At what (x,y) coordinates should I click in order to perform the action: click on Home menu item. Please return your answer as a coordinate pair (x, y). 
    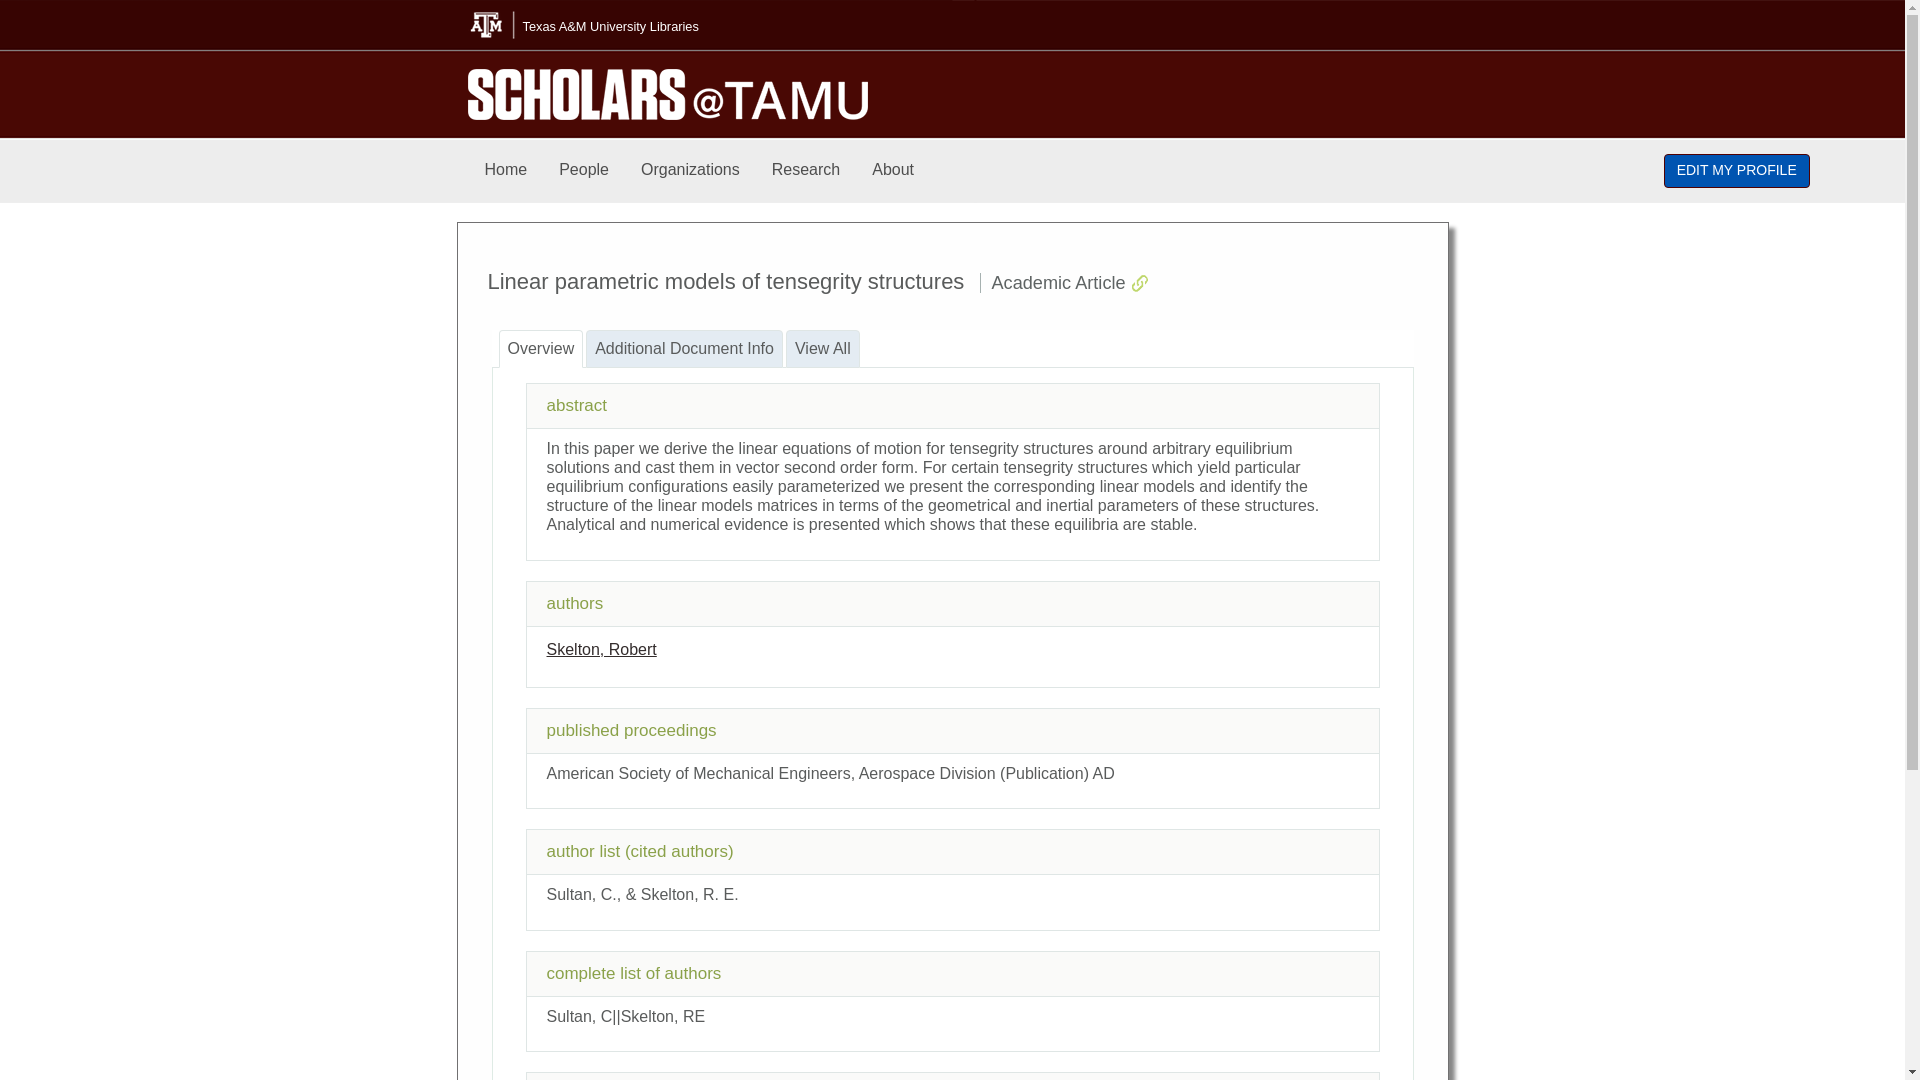
    Looking at the image, I should click on (506, 170).